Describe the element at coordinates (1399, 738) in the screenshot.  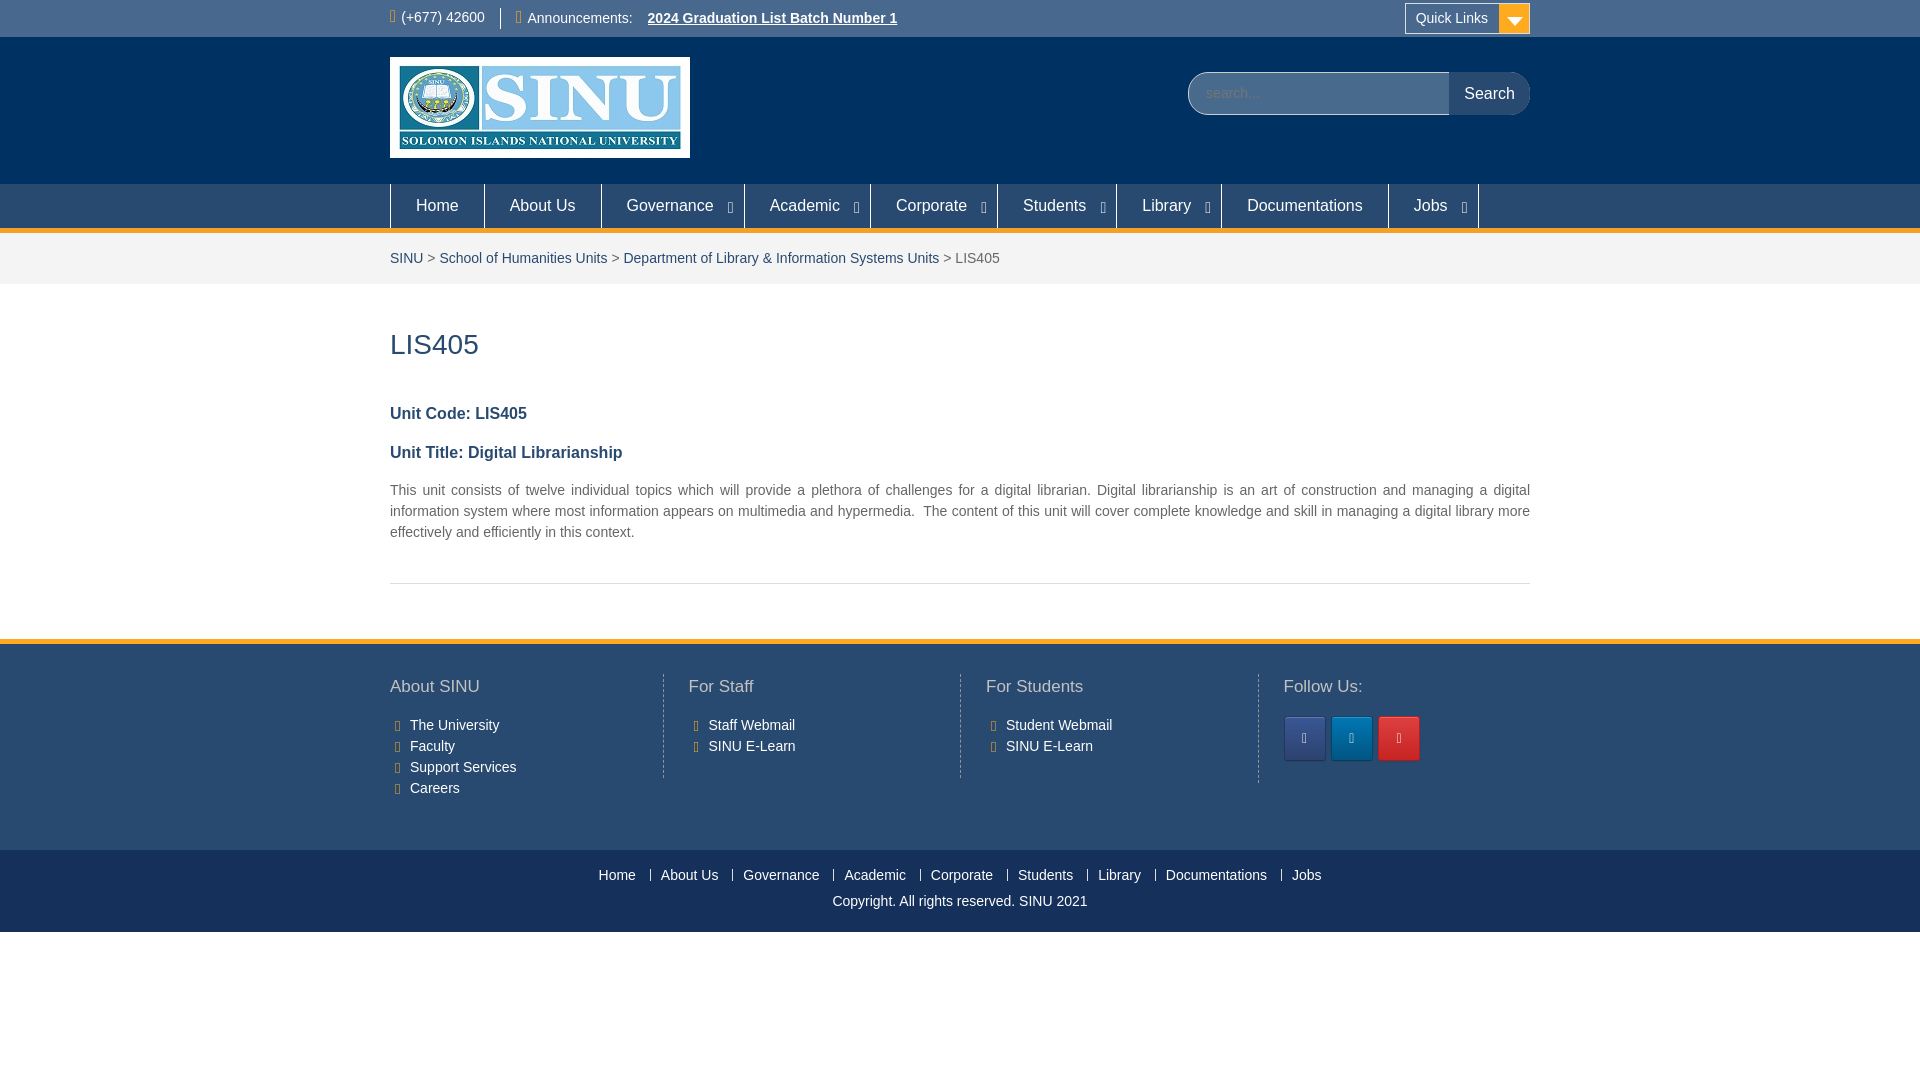
I see `SINU on Instagram` at that location.